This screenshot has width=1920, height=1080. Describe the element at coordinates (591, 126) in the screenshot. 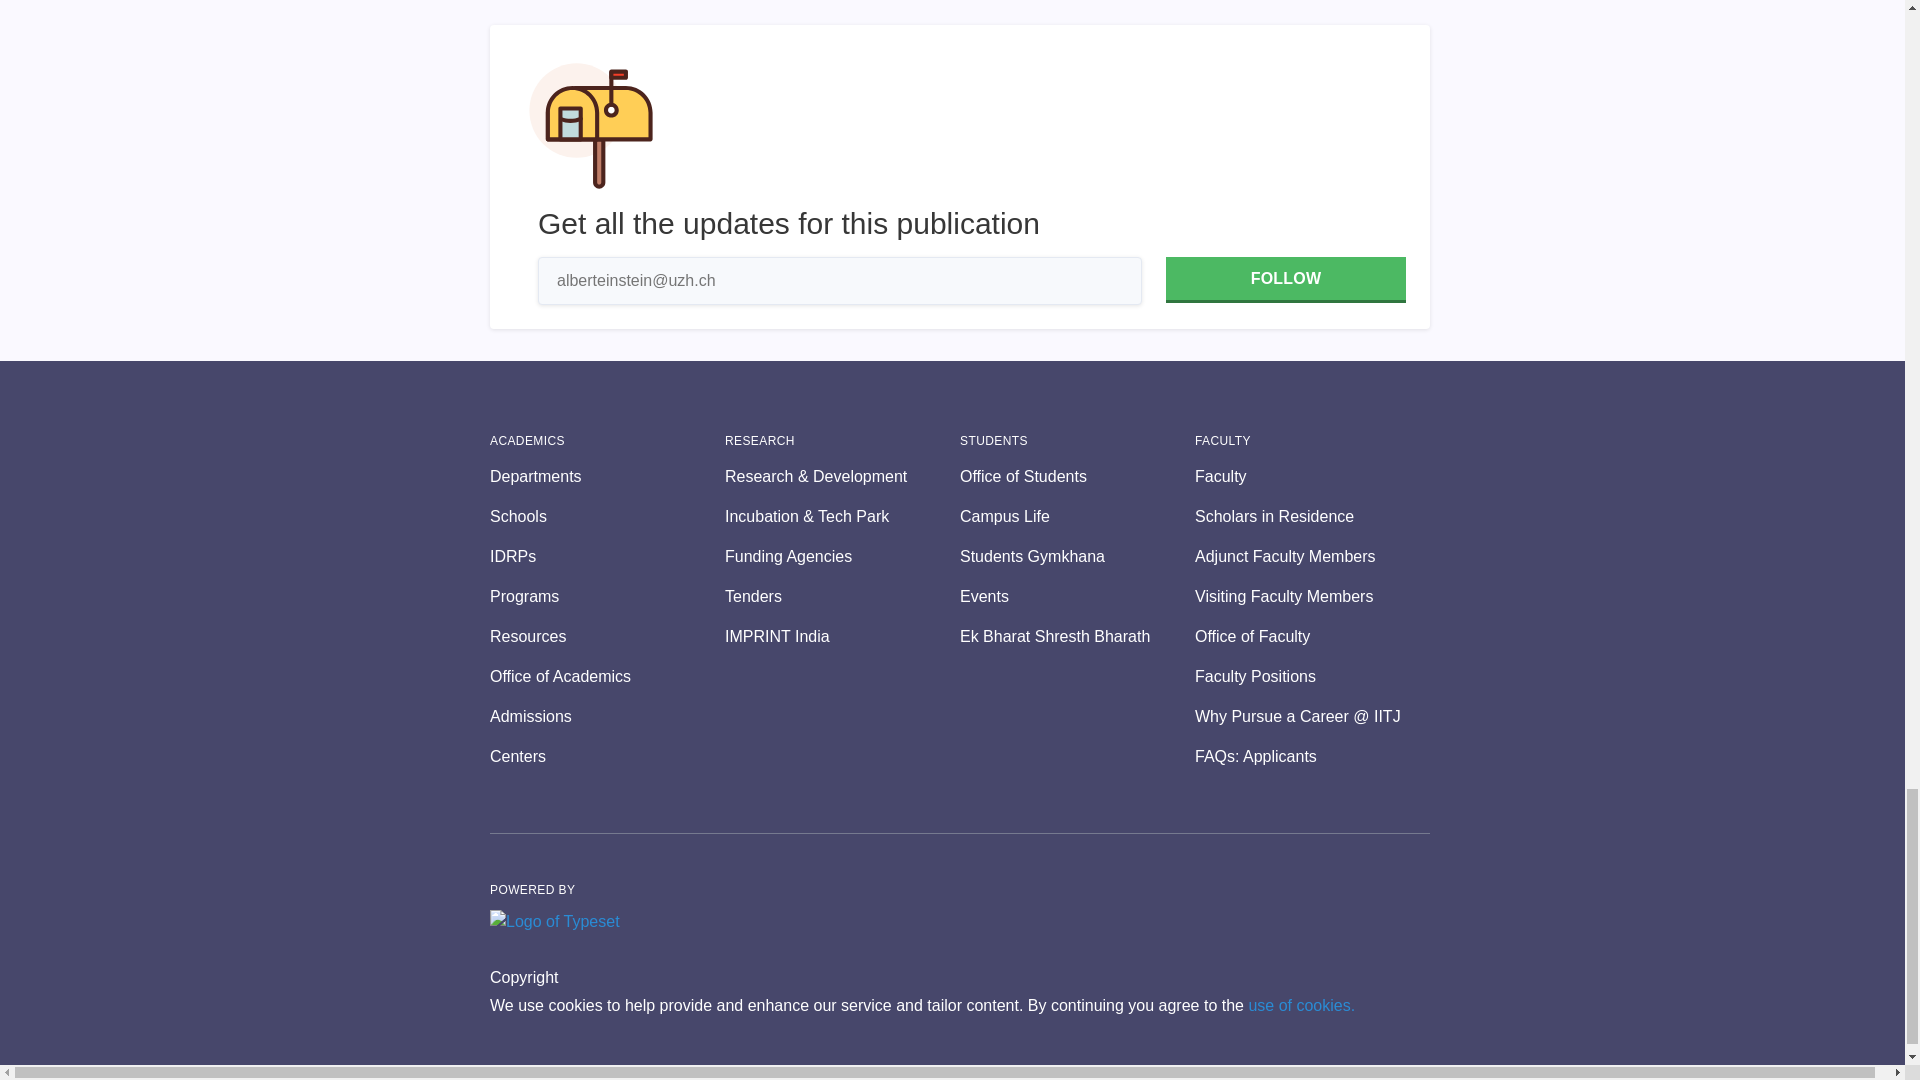

I see `Subscribe form hero illustration` at that location.